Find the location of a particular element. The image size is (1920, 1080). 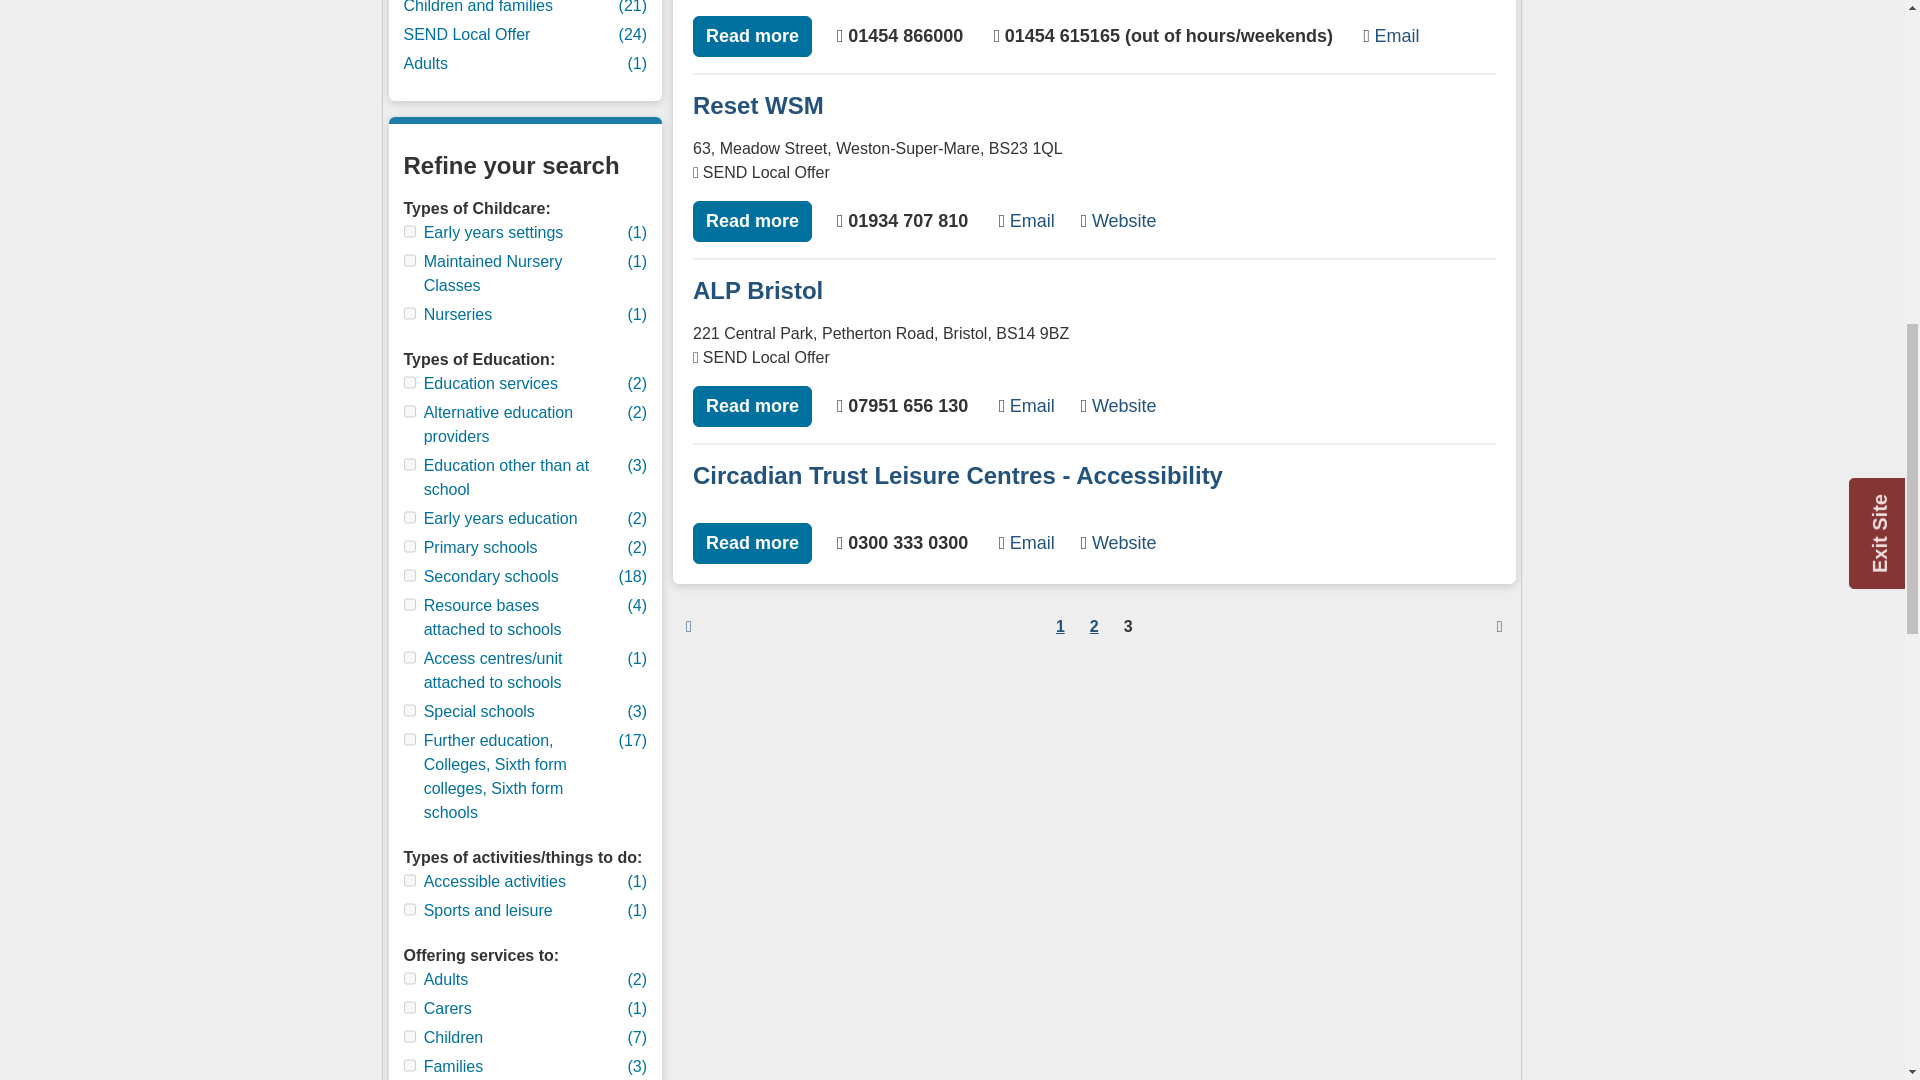

Children and families is located at coordinates (501, 9).